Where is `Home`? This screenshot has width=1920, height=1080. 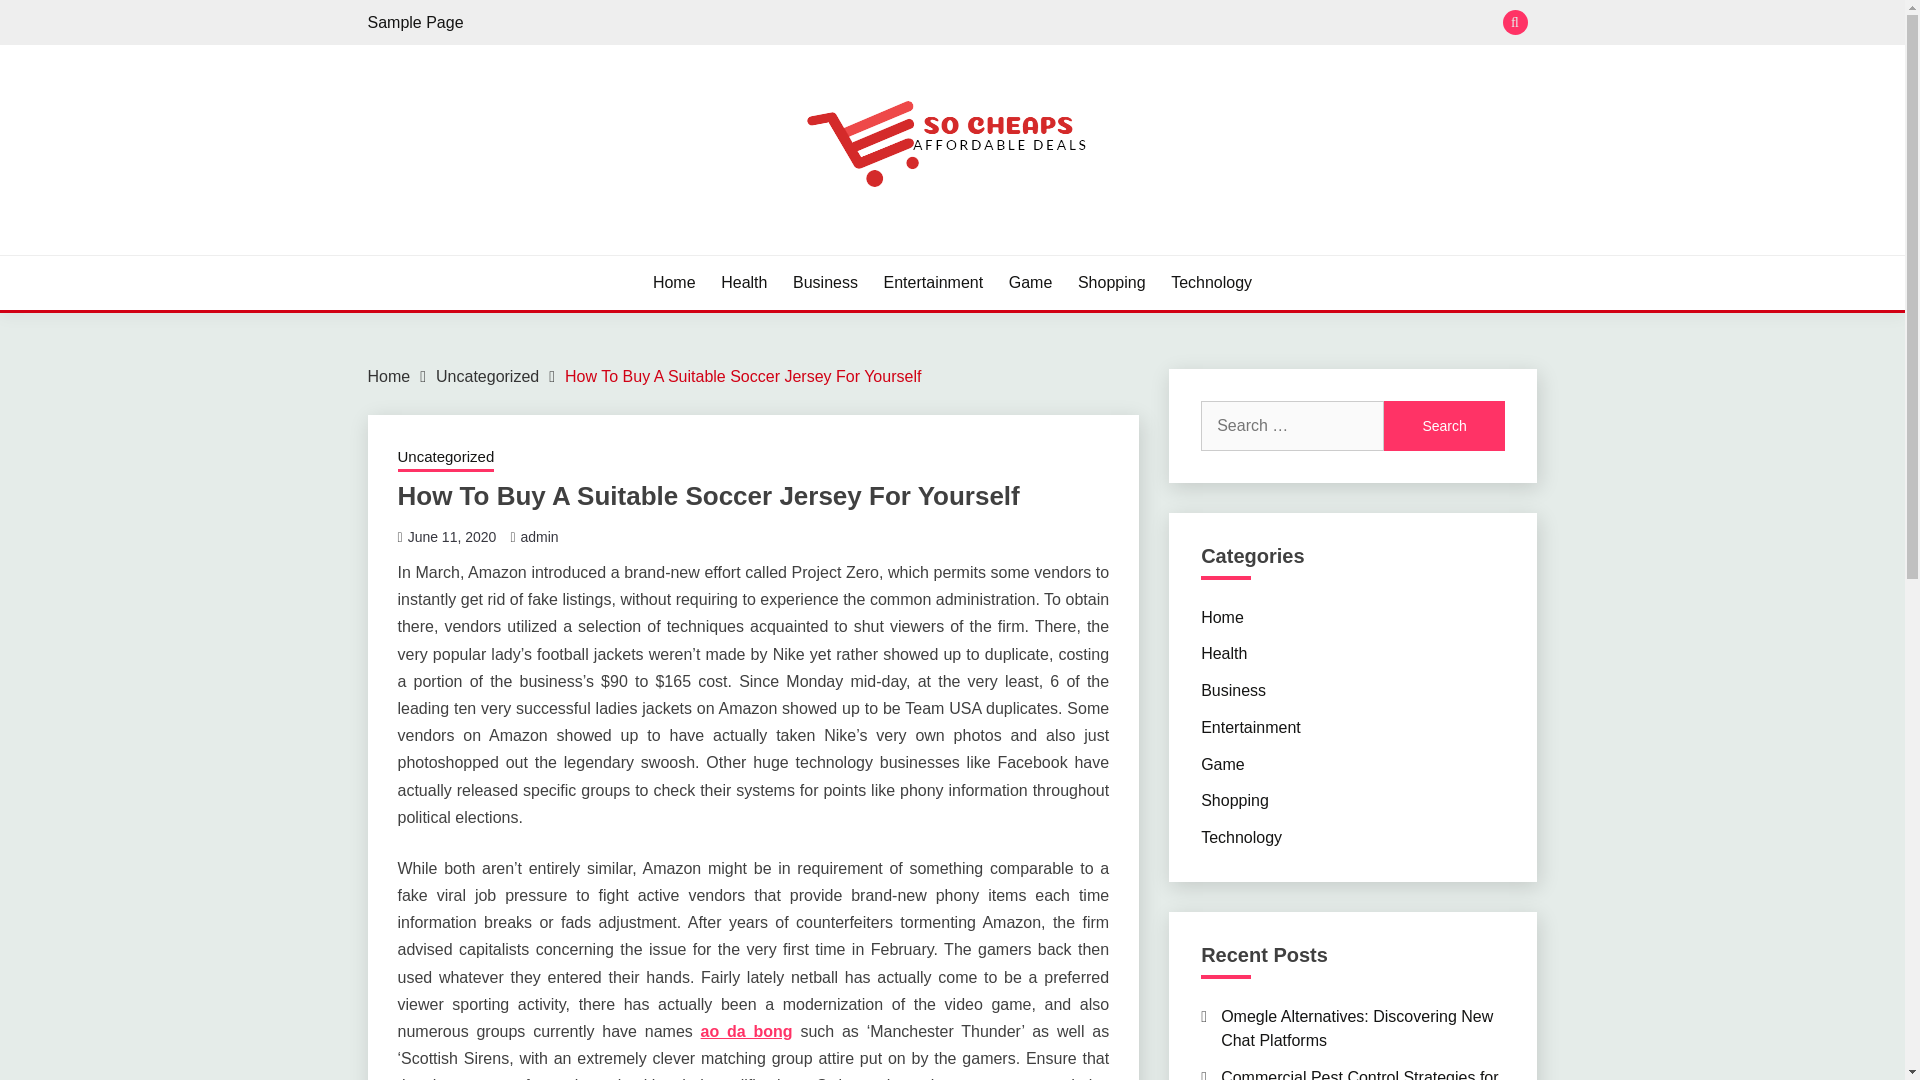 Home is located at coordinates (1222, 616).